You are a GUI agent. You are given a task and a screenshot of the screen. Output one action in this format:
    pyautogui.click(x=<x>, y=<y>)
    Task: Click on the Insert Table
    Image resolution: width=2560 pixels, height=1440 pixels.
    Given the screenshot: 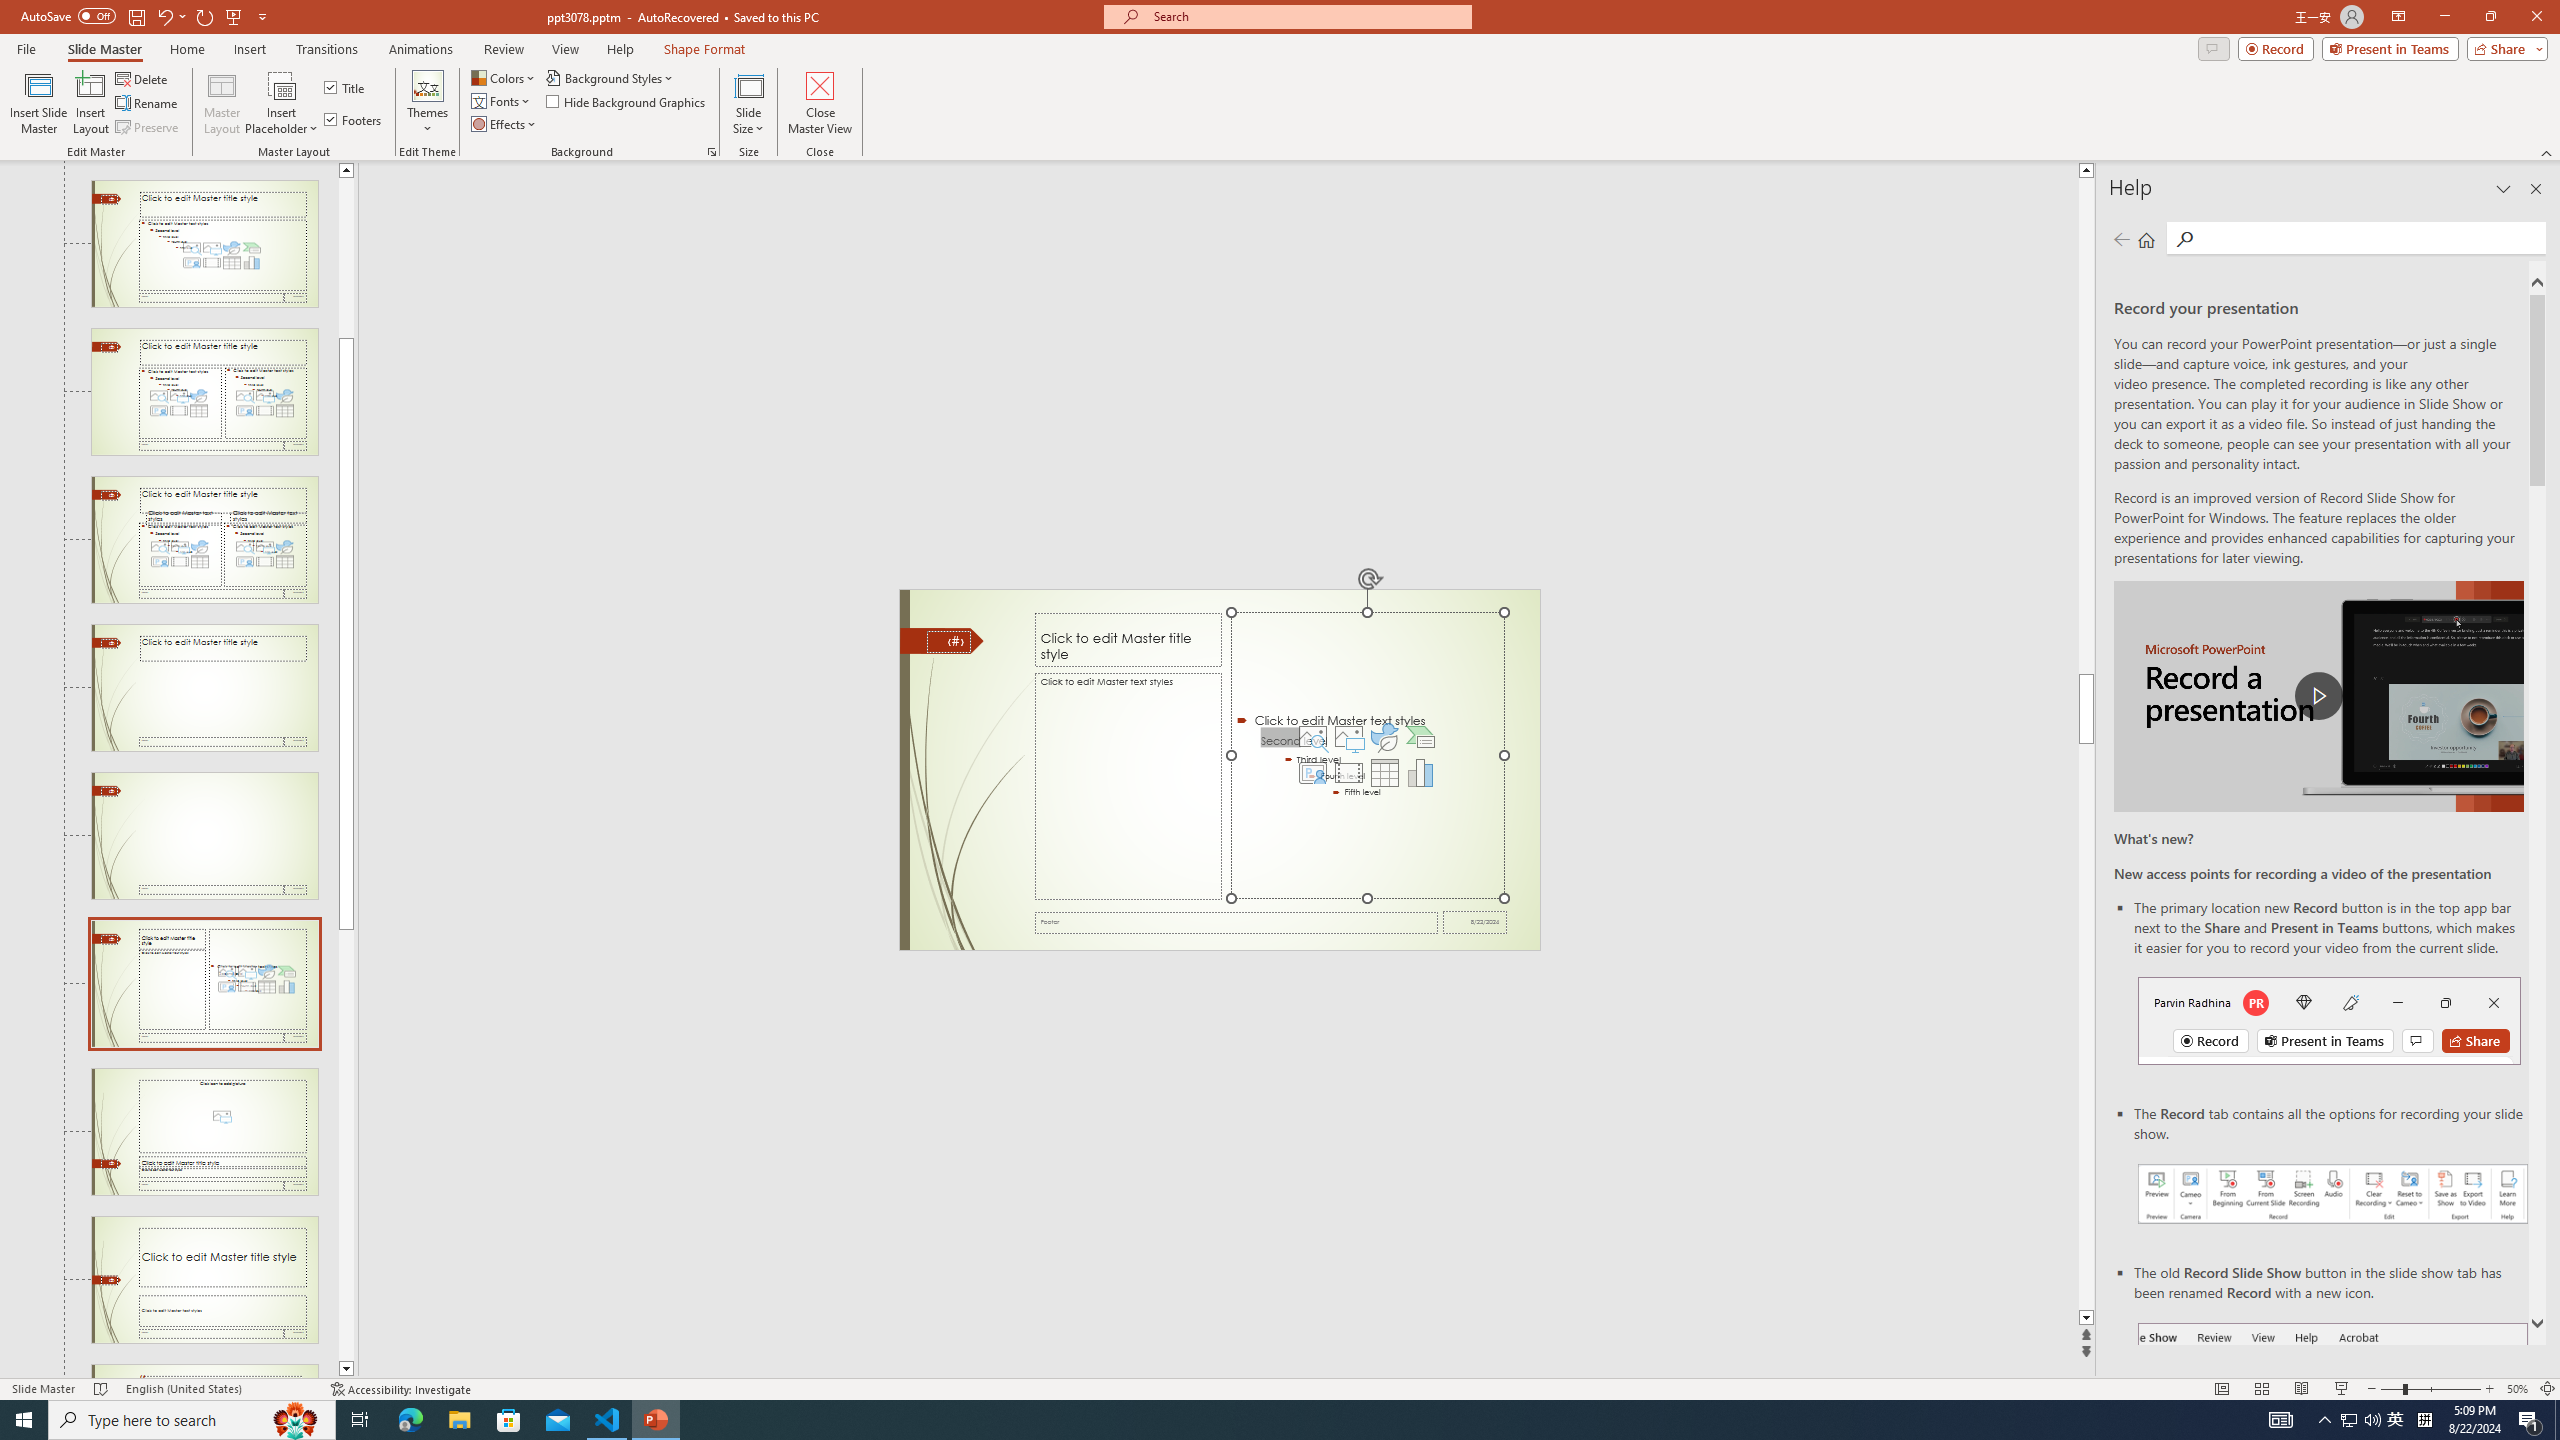 What is the action you would take?
    pyautogui.click(x=1384, y=773)
    